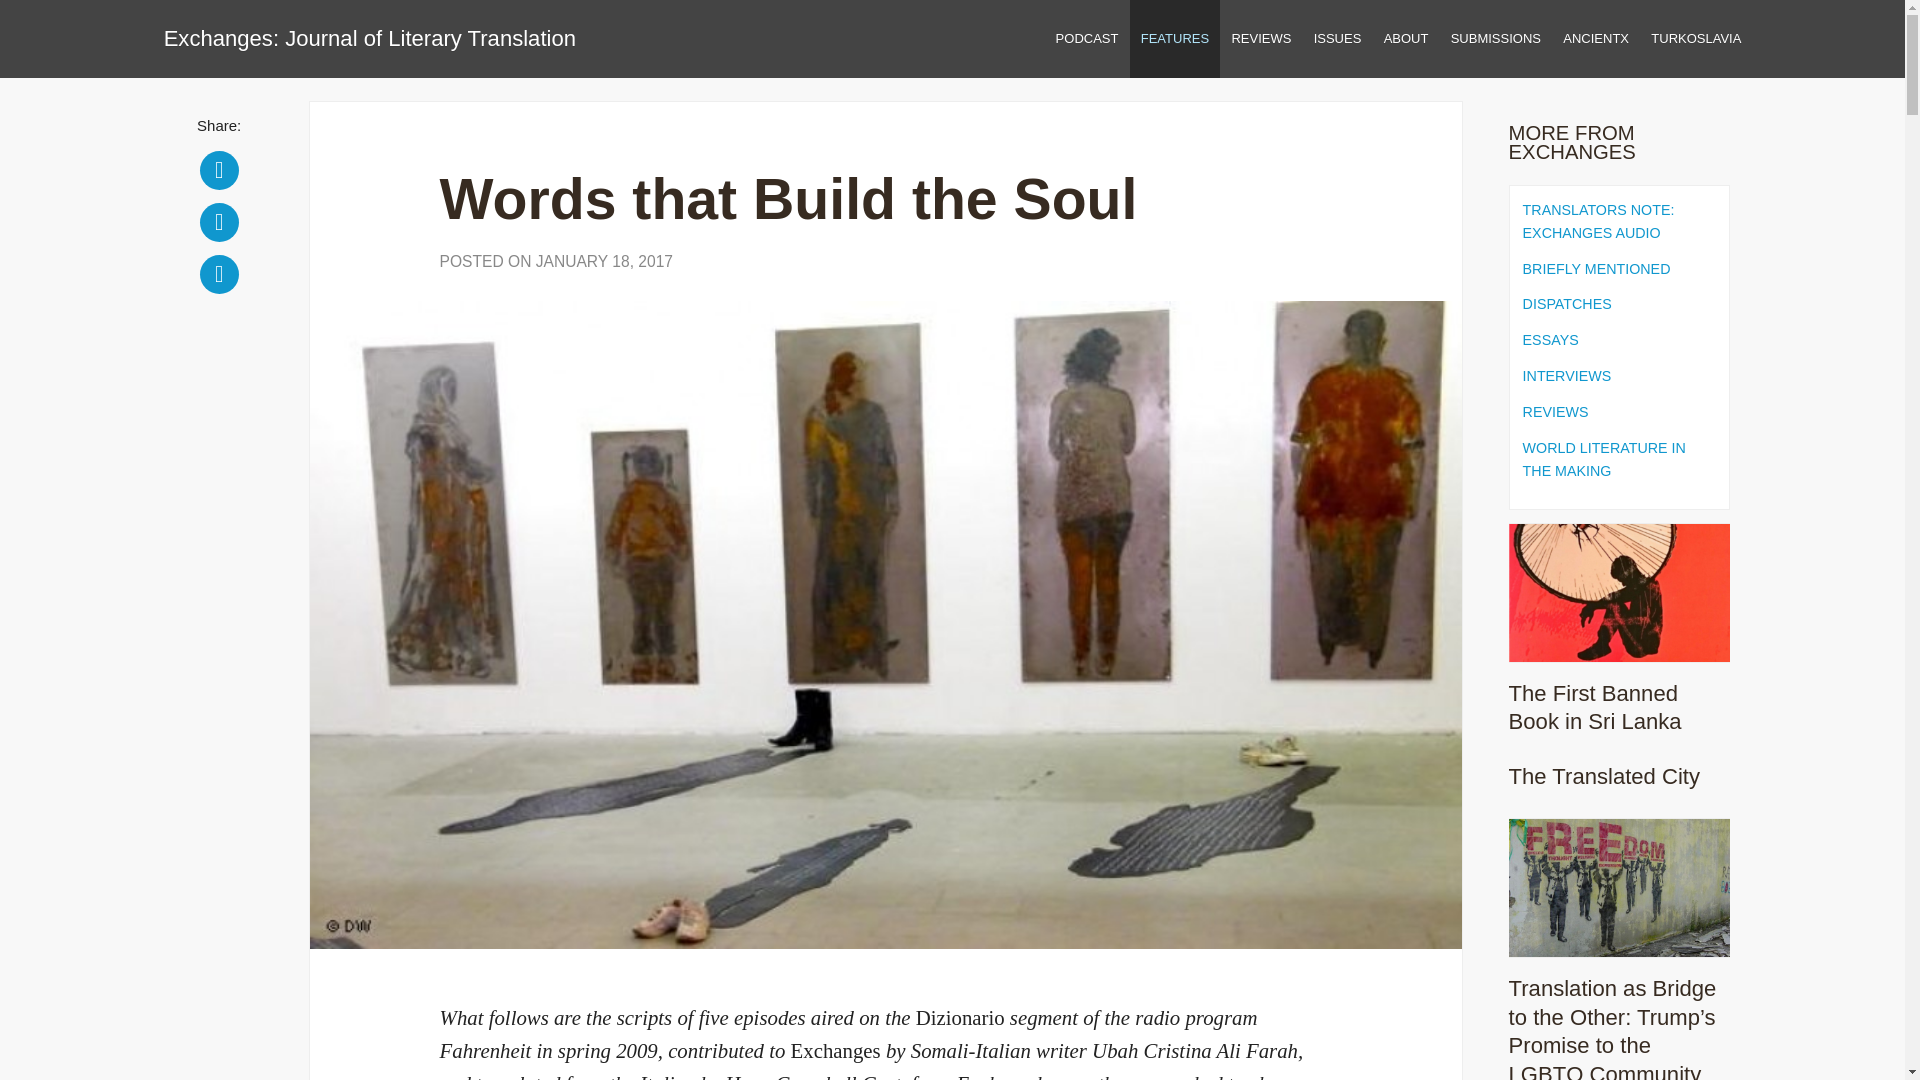  What do you see at coordinates (1619, 460) in the screenshot?
I see `WORLD LITERATURE IN THE MAKING` at bounding box center [1619, 460].